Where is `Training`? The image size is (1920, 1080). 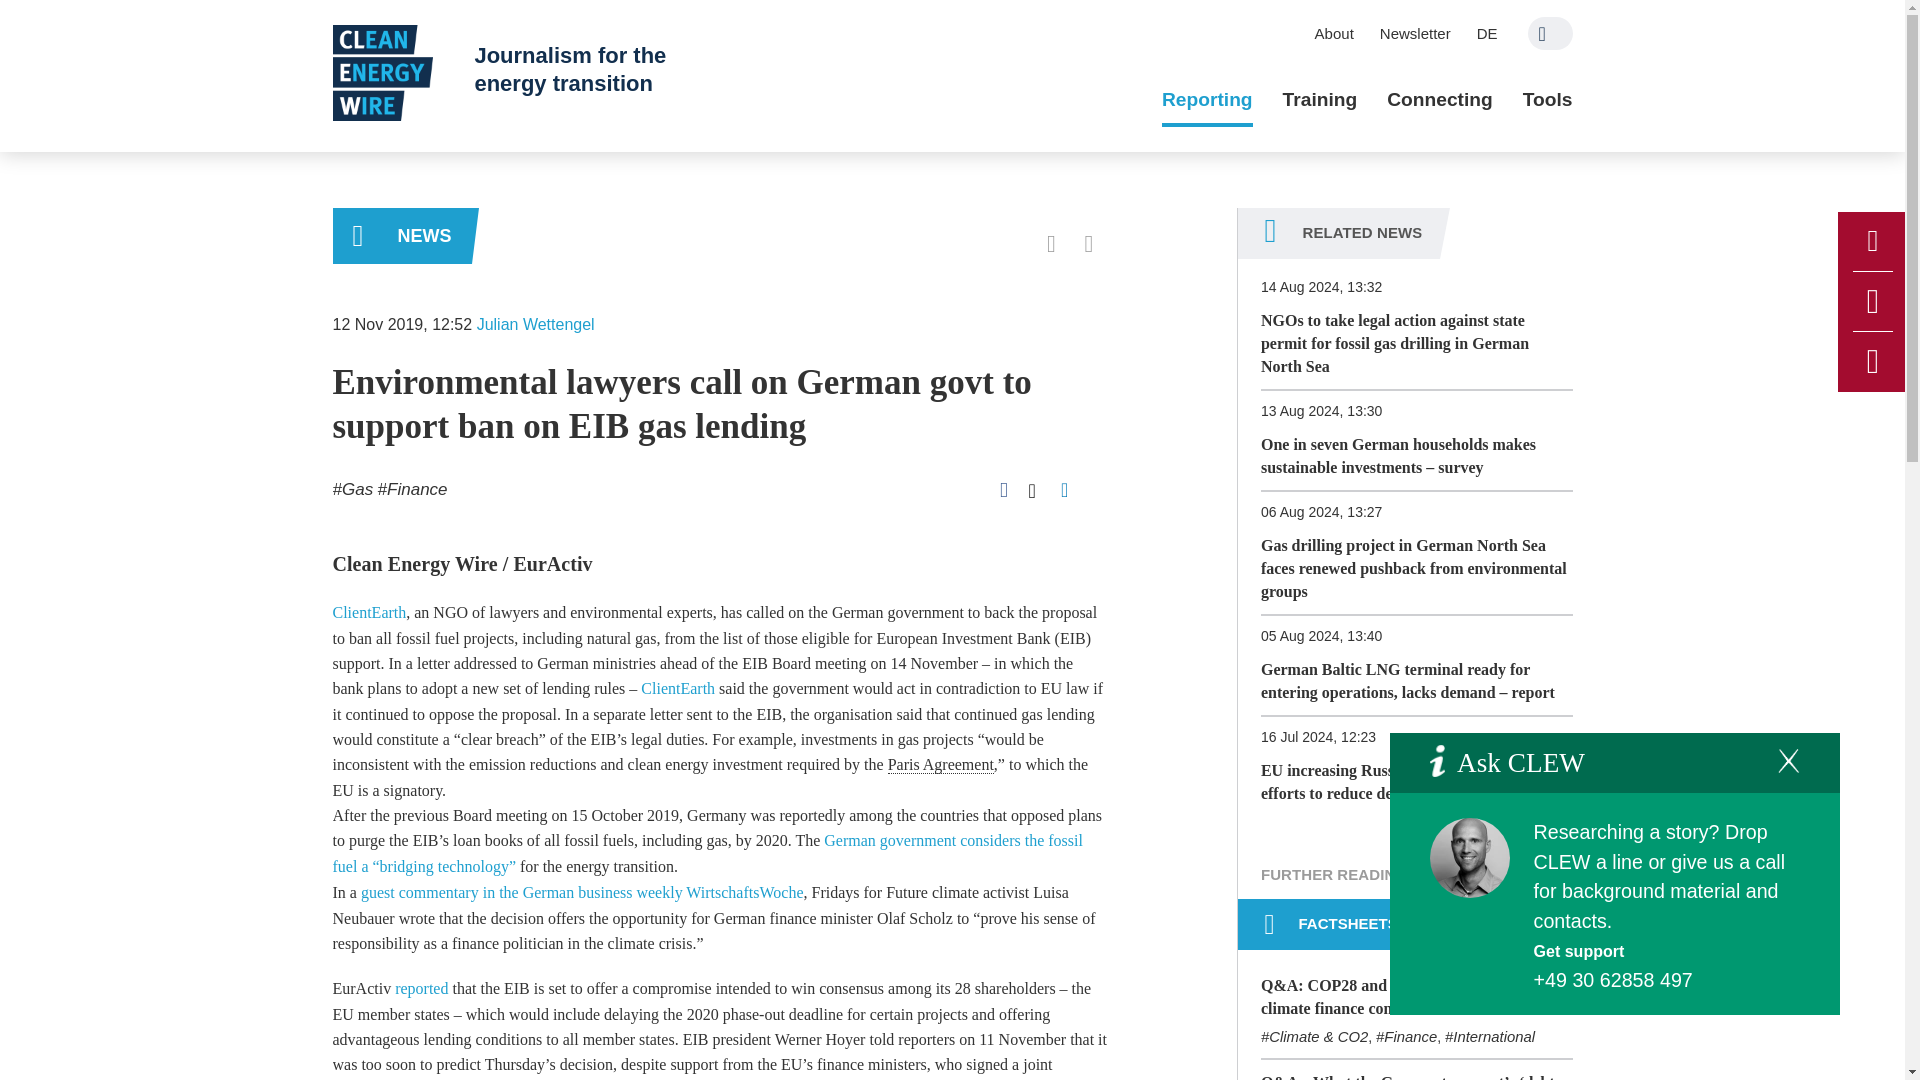
Training is located at coordinates (1320, 100).